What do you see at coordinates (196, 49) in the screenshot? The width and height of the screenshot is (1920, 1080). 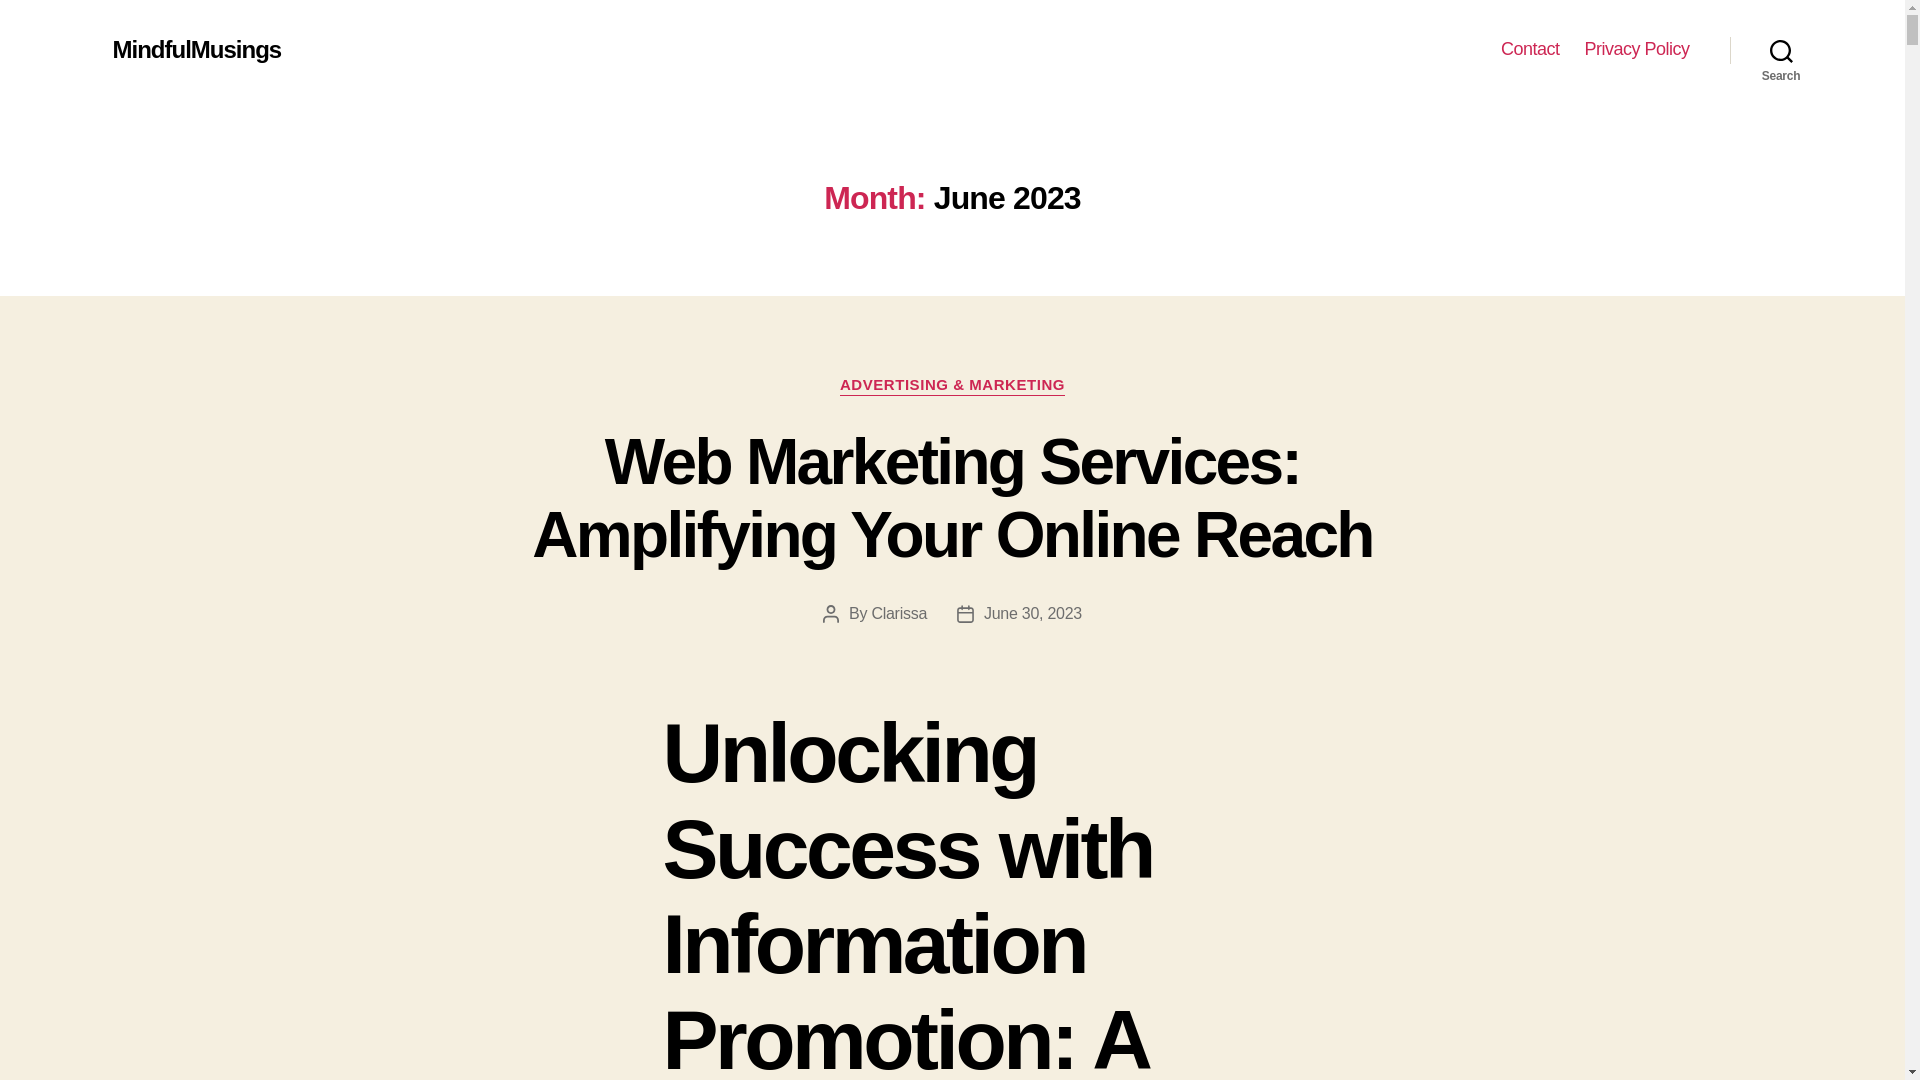 I see `MindfulMusings` at bounding box center [196, 49].